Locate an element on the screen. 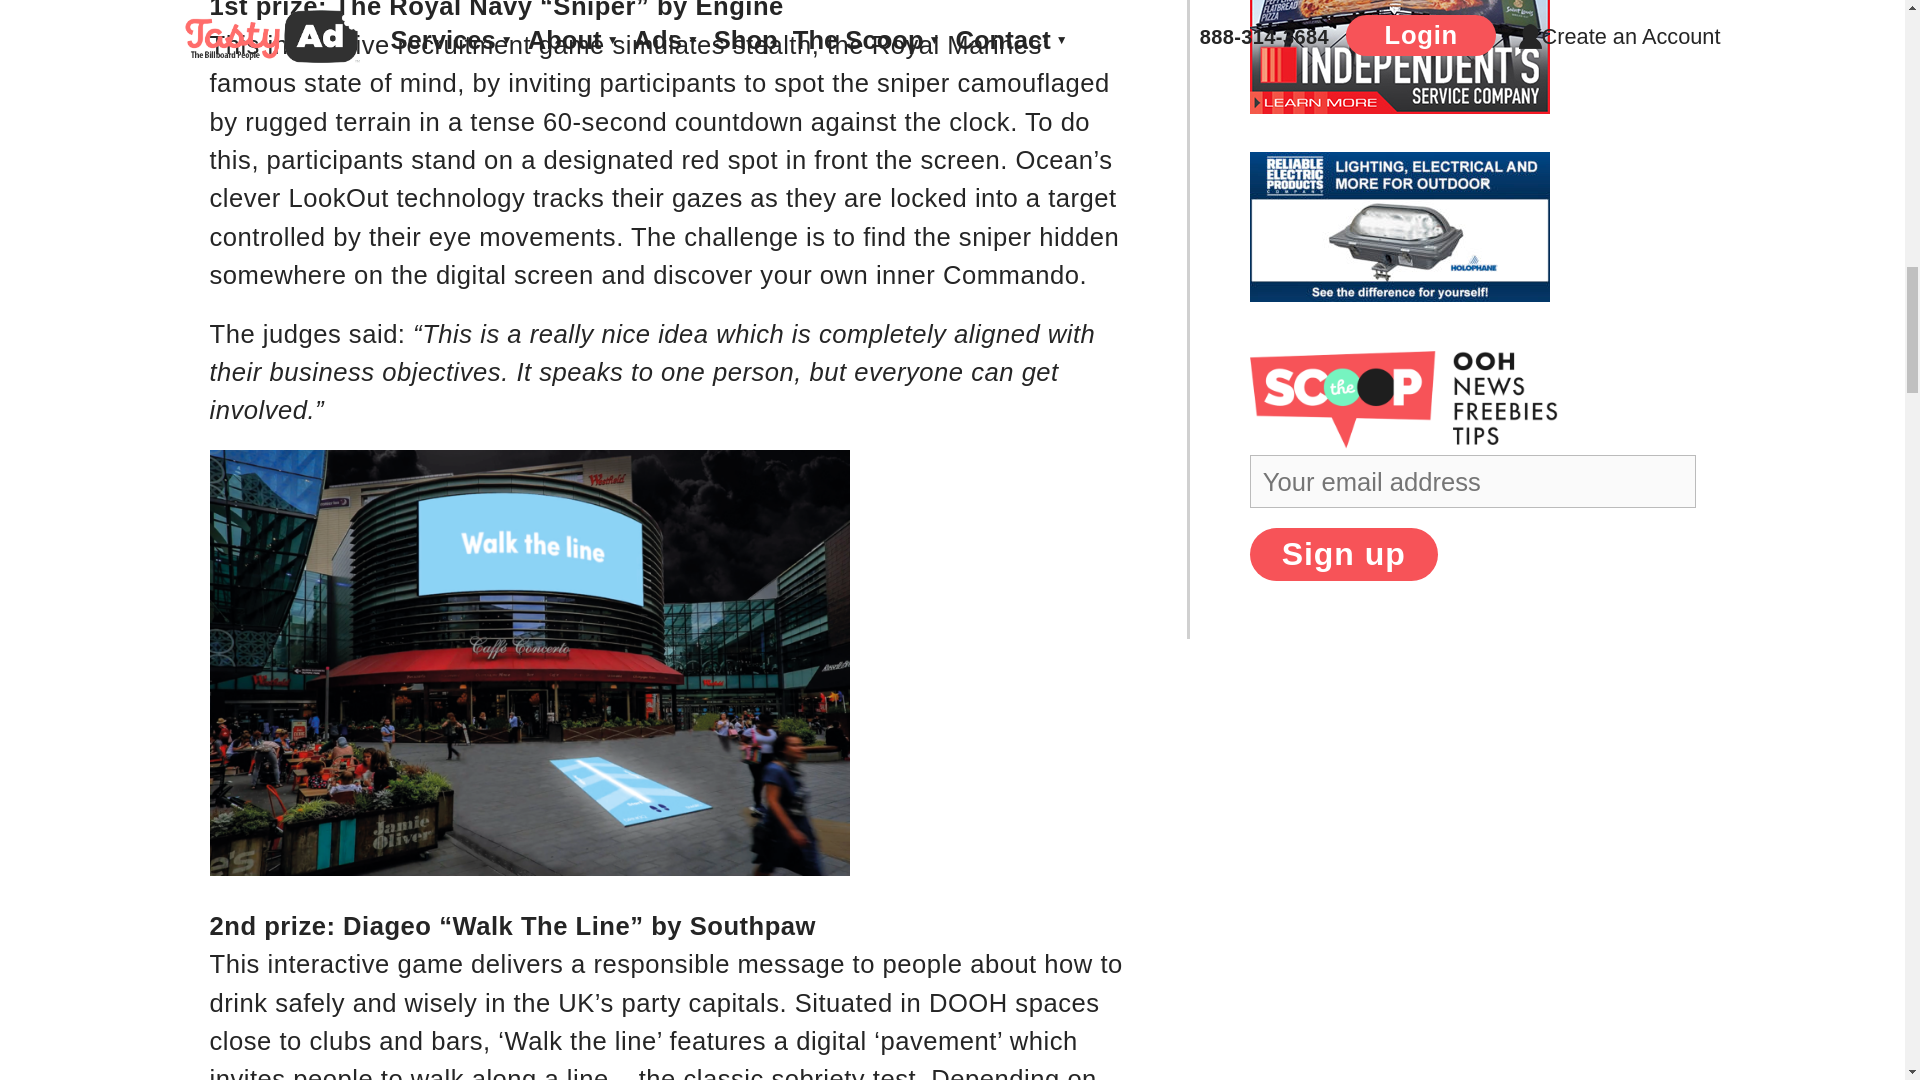  Sign up is located at coordinates (1344, 554).